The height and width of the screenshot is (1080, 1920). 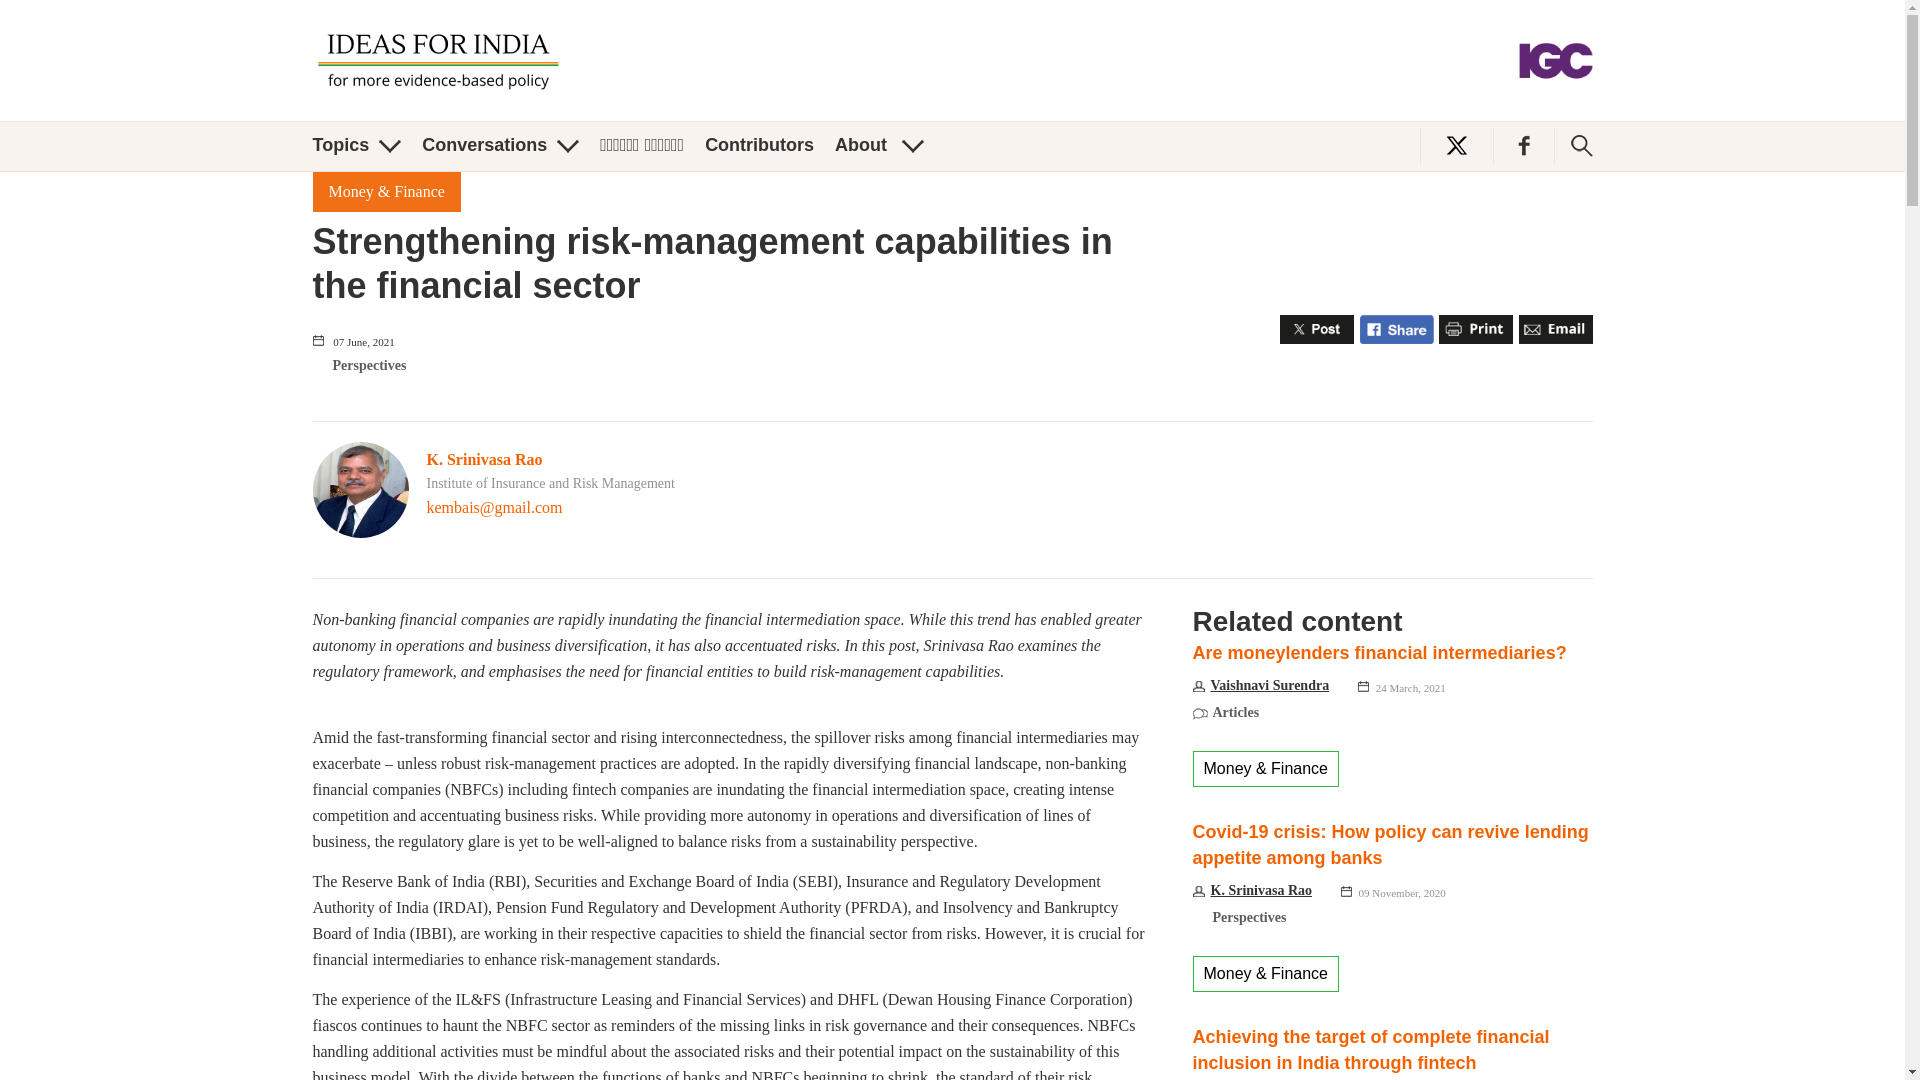 I want to click on K. Srinivasa Rao, so click(x=484, y=459).